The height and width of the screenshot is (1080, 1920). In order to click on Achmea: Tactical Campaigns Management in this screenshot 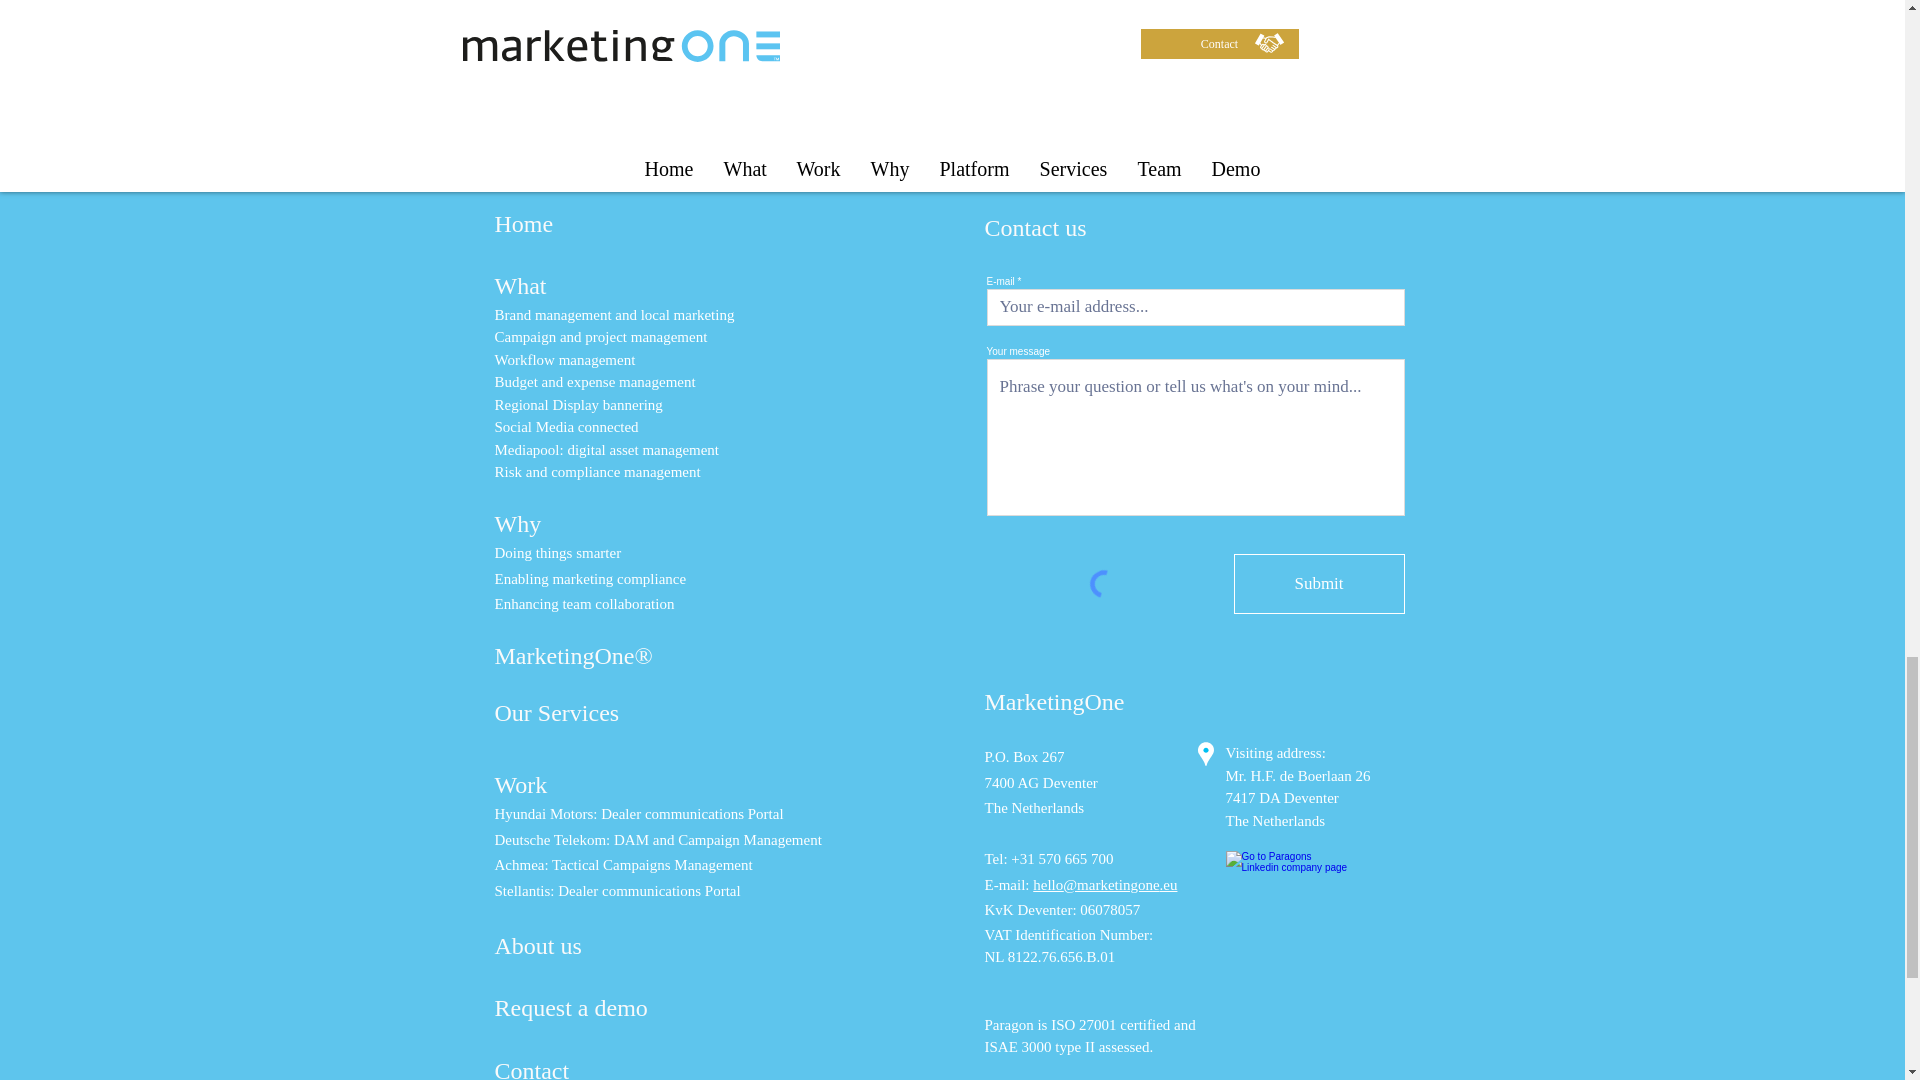, I will do `click(622, 864)`.